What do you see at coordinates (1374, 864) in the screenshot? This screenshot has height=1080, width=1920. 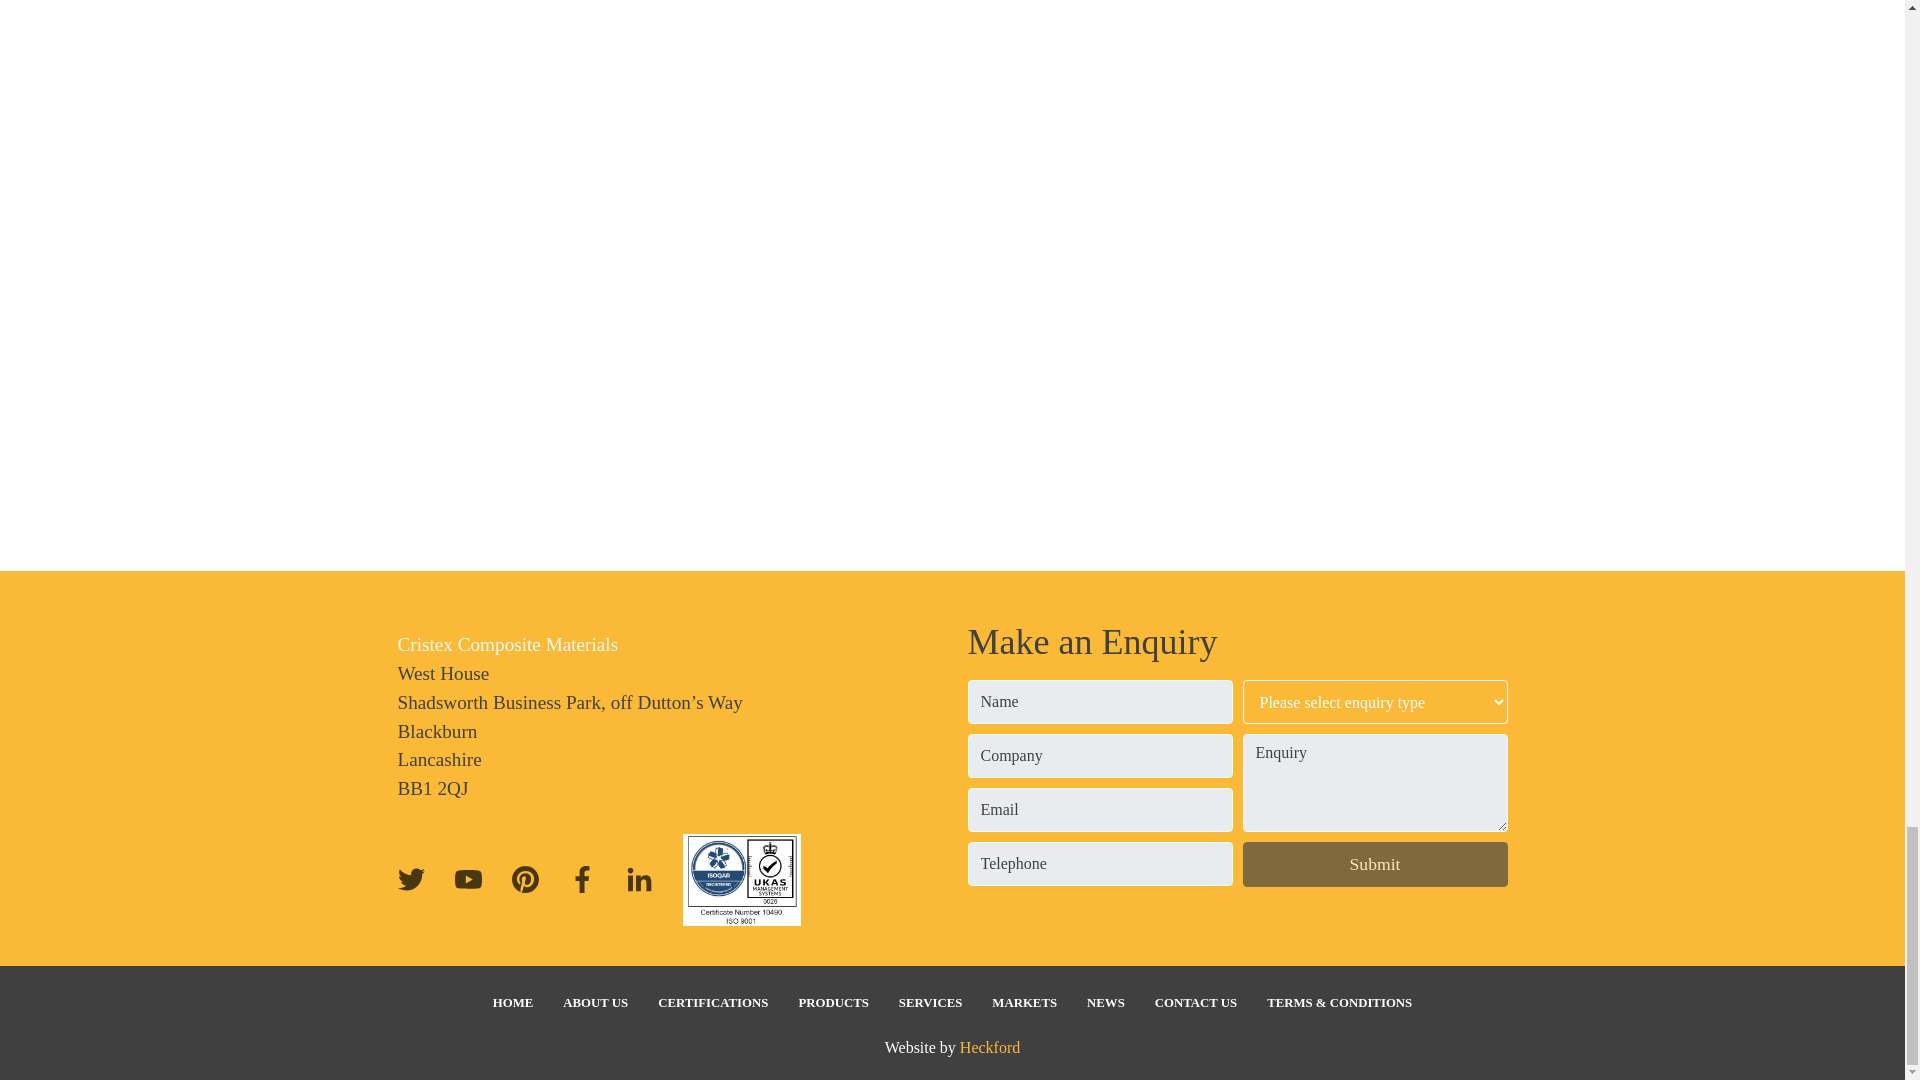 I see `Submit` at bounding box center [1374, 864].